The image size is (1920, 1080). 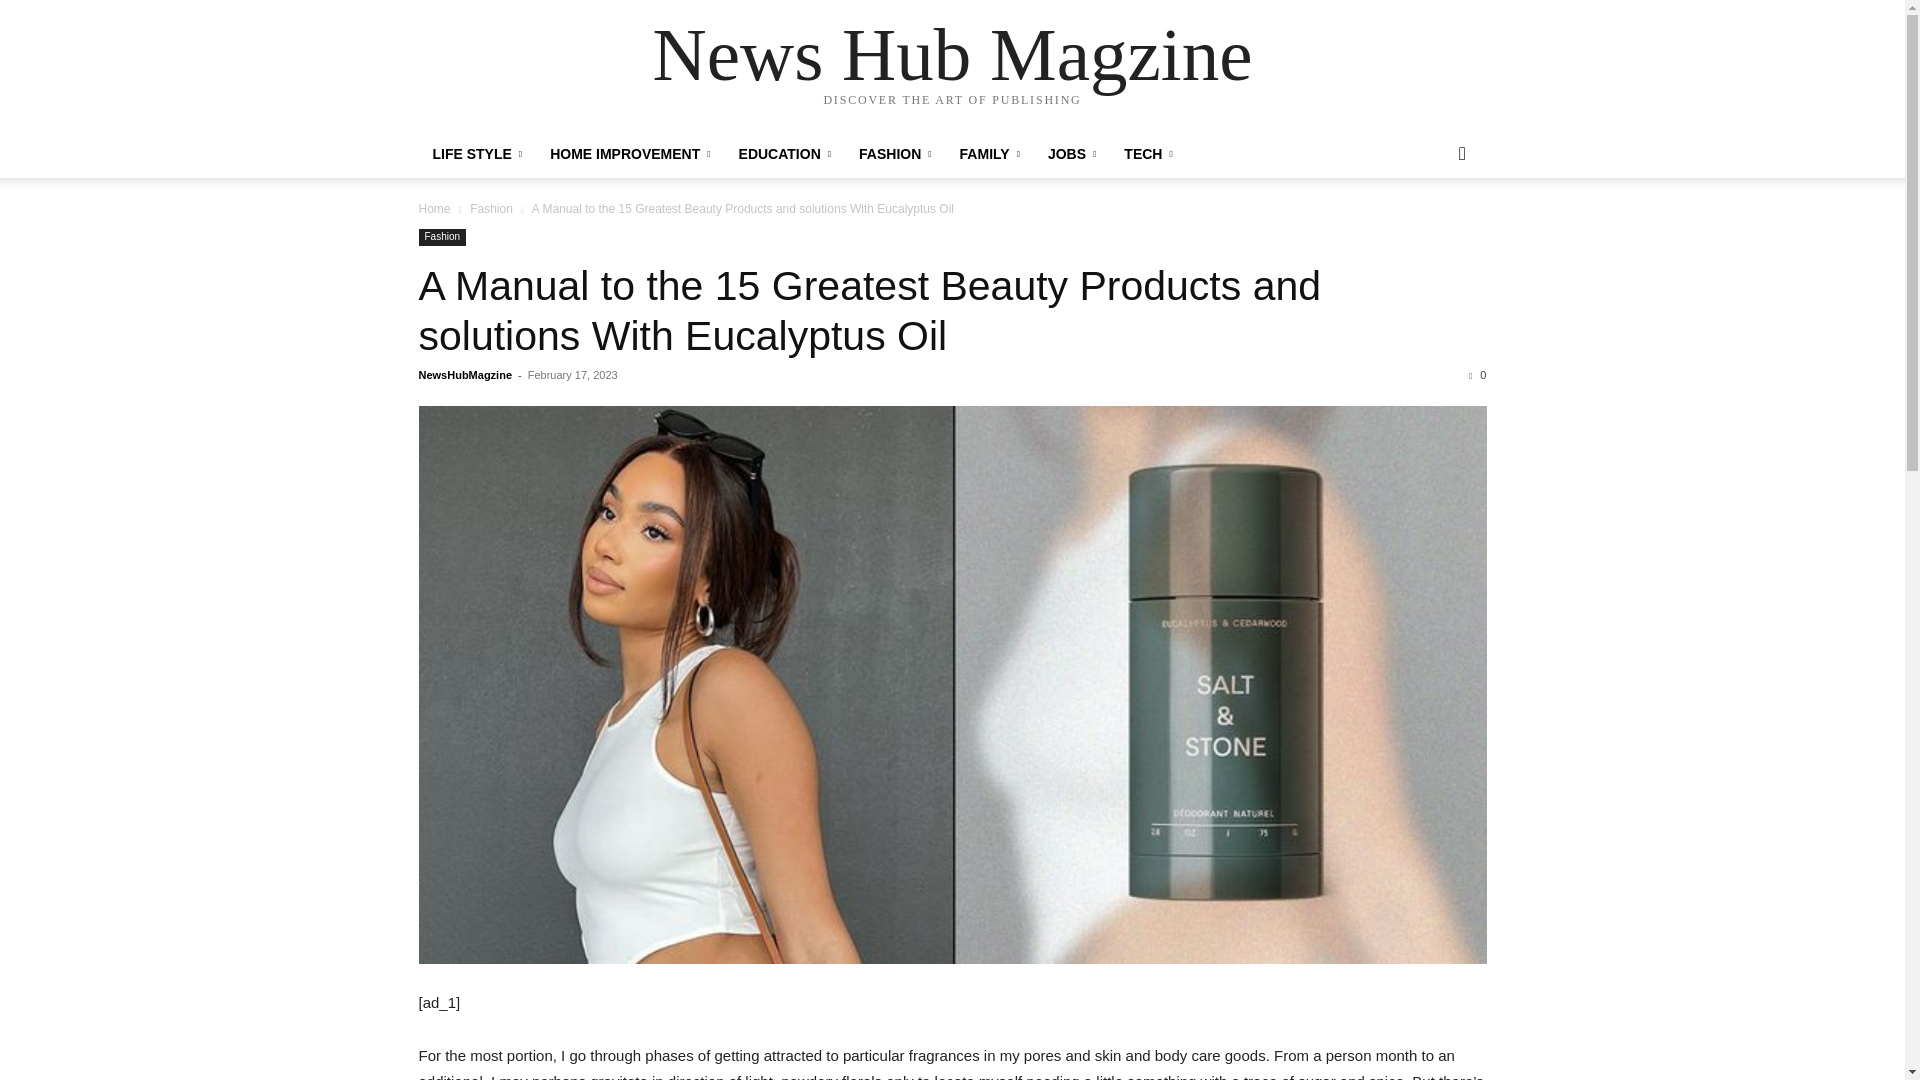 What do you see at coordinates (952, 54) in the screenshot?
I see `News Hub Magzine` at bounding box center [952, 54].